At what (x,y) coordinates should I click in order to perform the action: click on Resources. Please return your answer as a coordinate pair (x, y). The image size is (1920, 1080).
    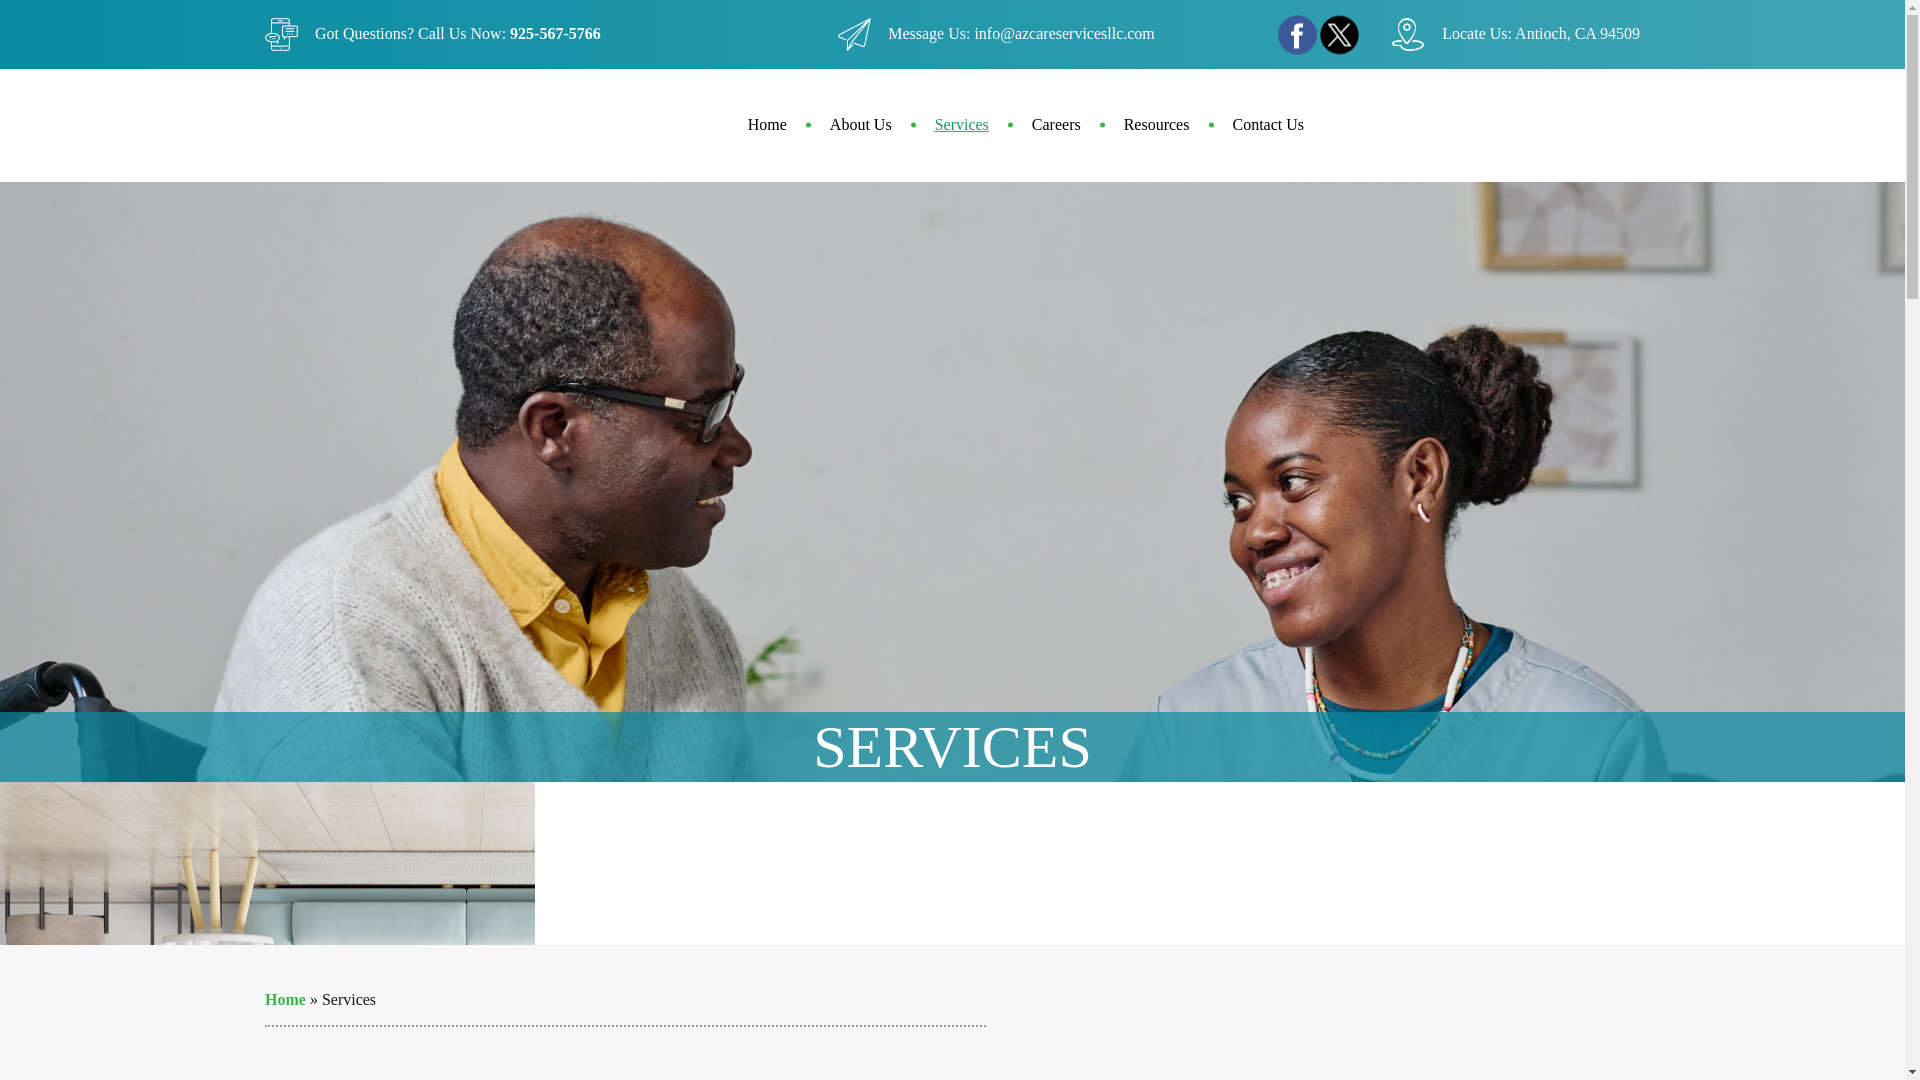
    Looking at the image, I should click on (1156, 125).